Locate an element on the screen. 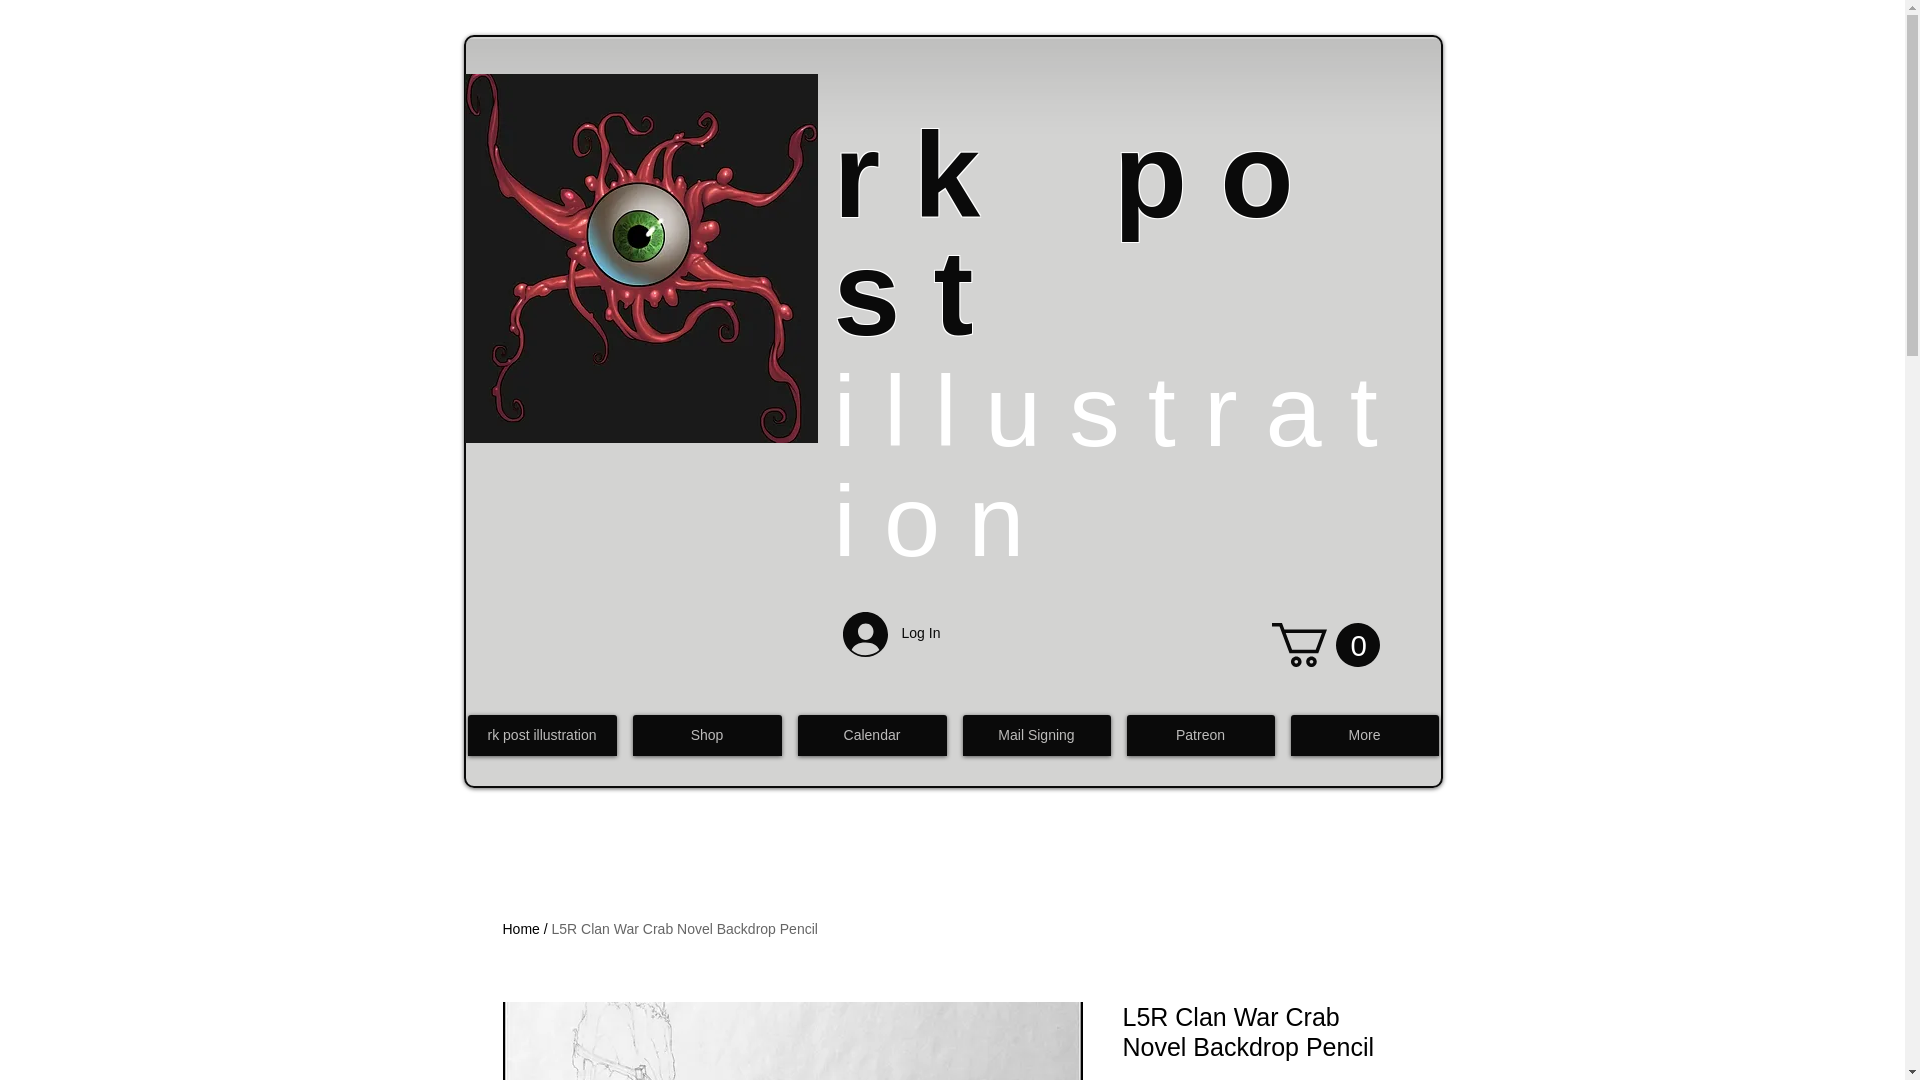 Image resolution: width=1920 pixels, height=1080 pixels. Log In is located at coordinates (888, 634).